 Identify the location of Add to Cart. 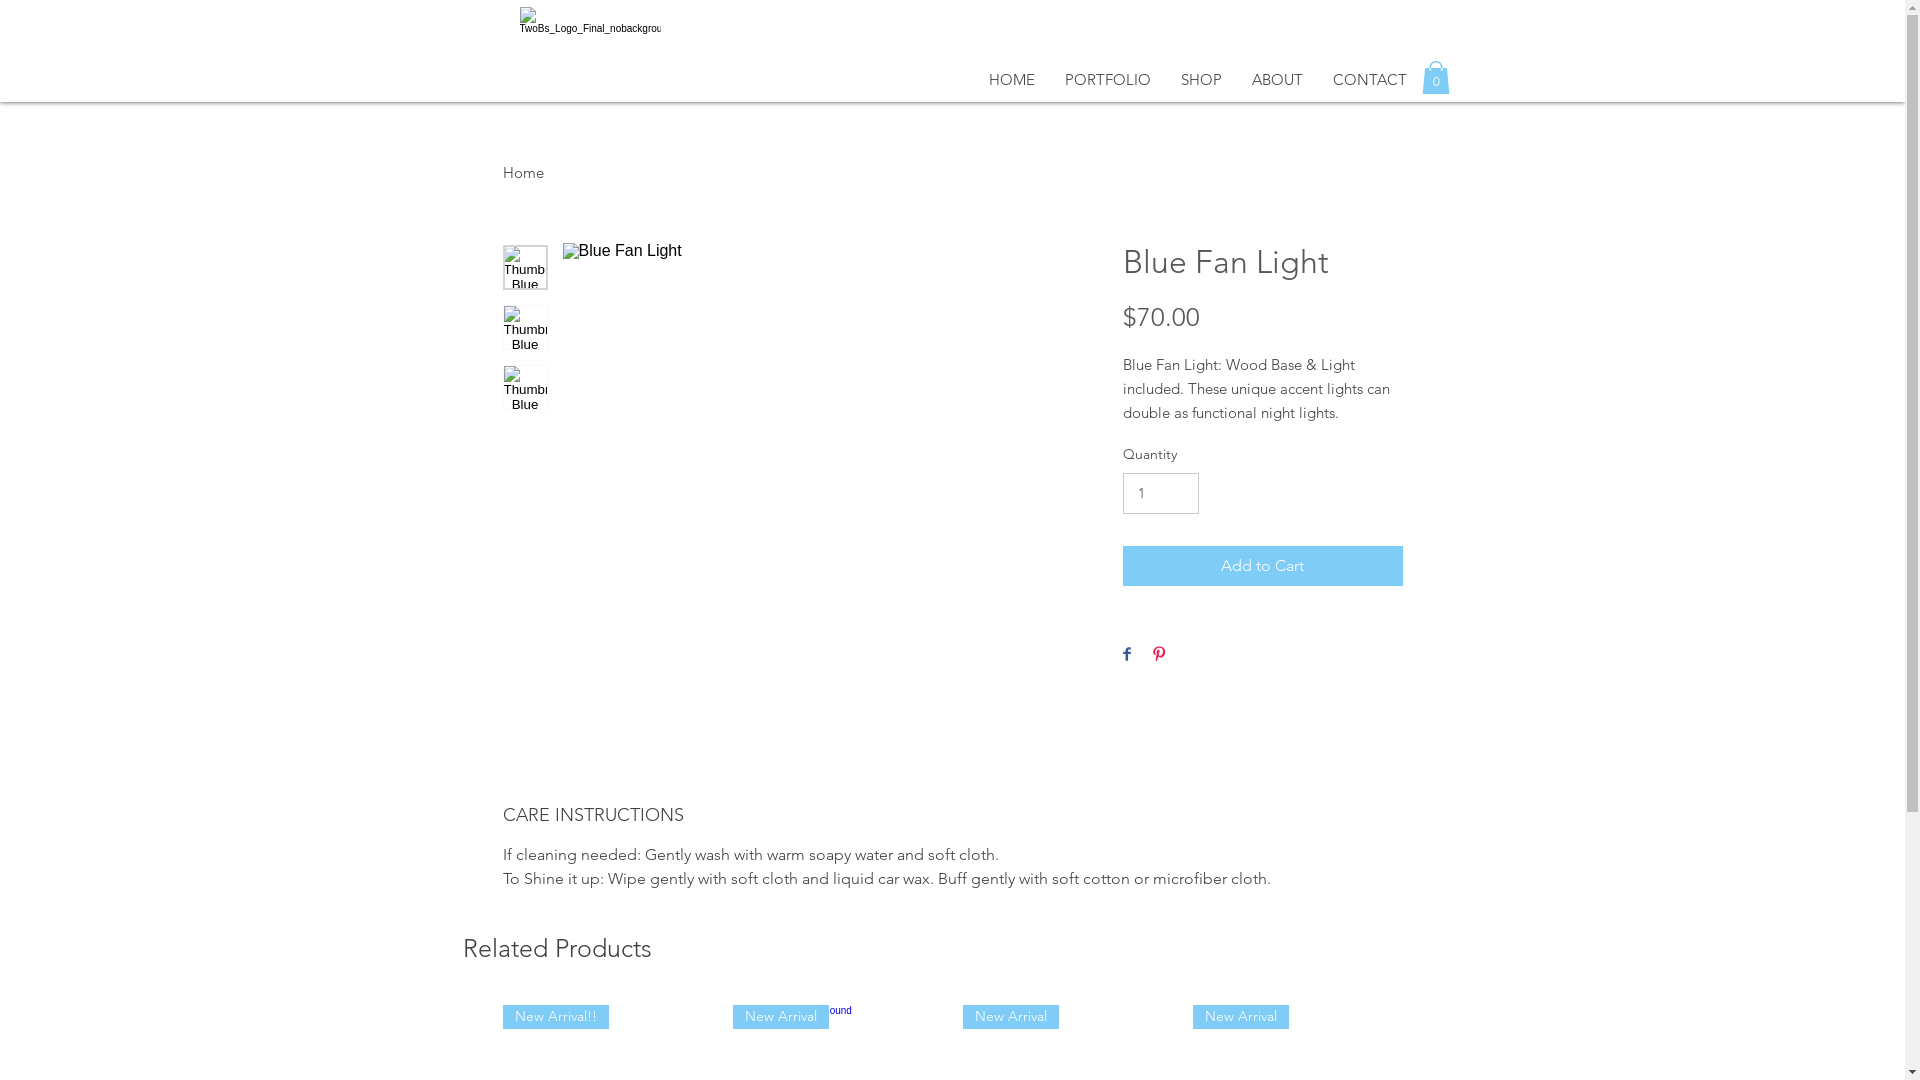
(1262, 566).